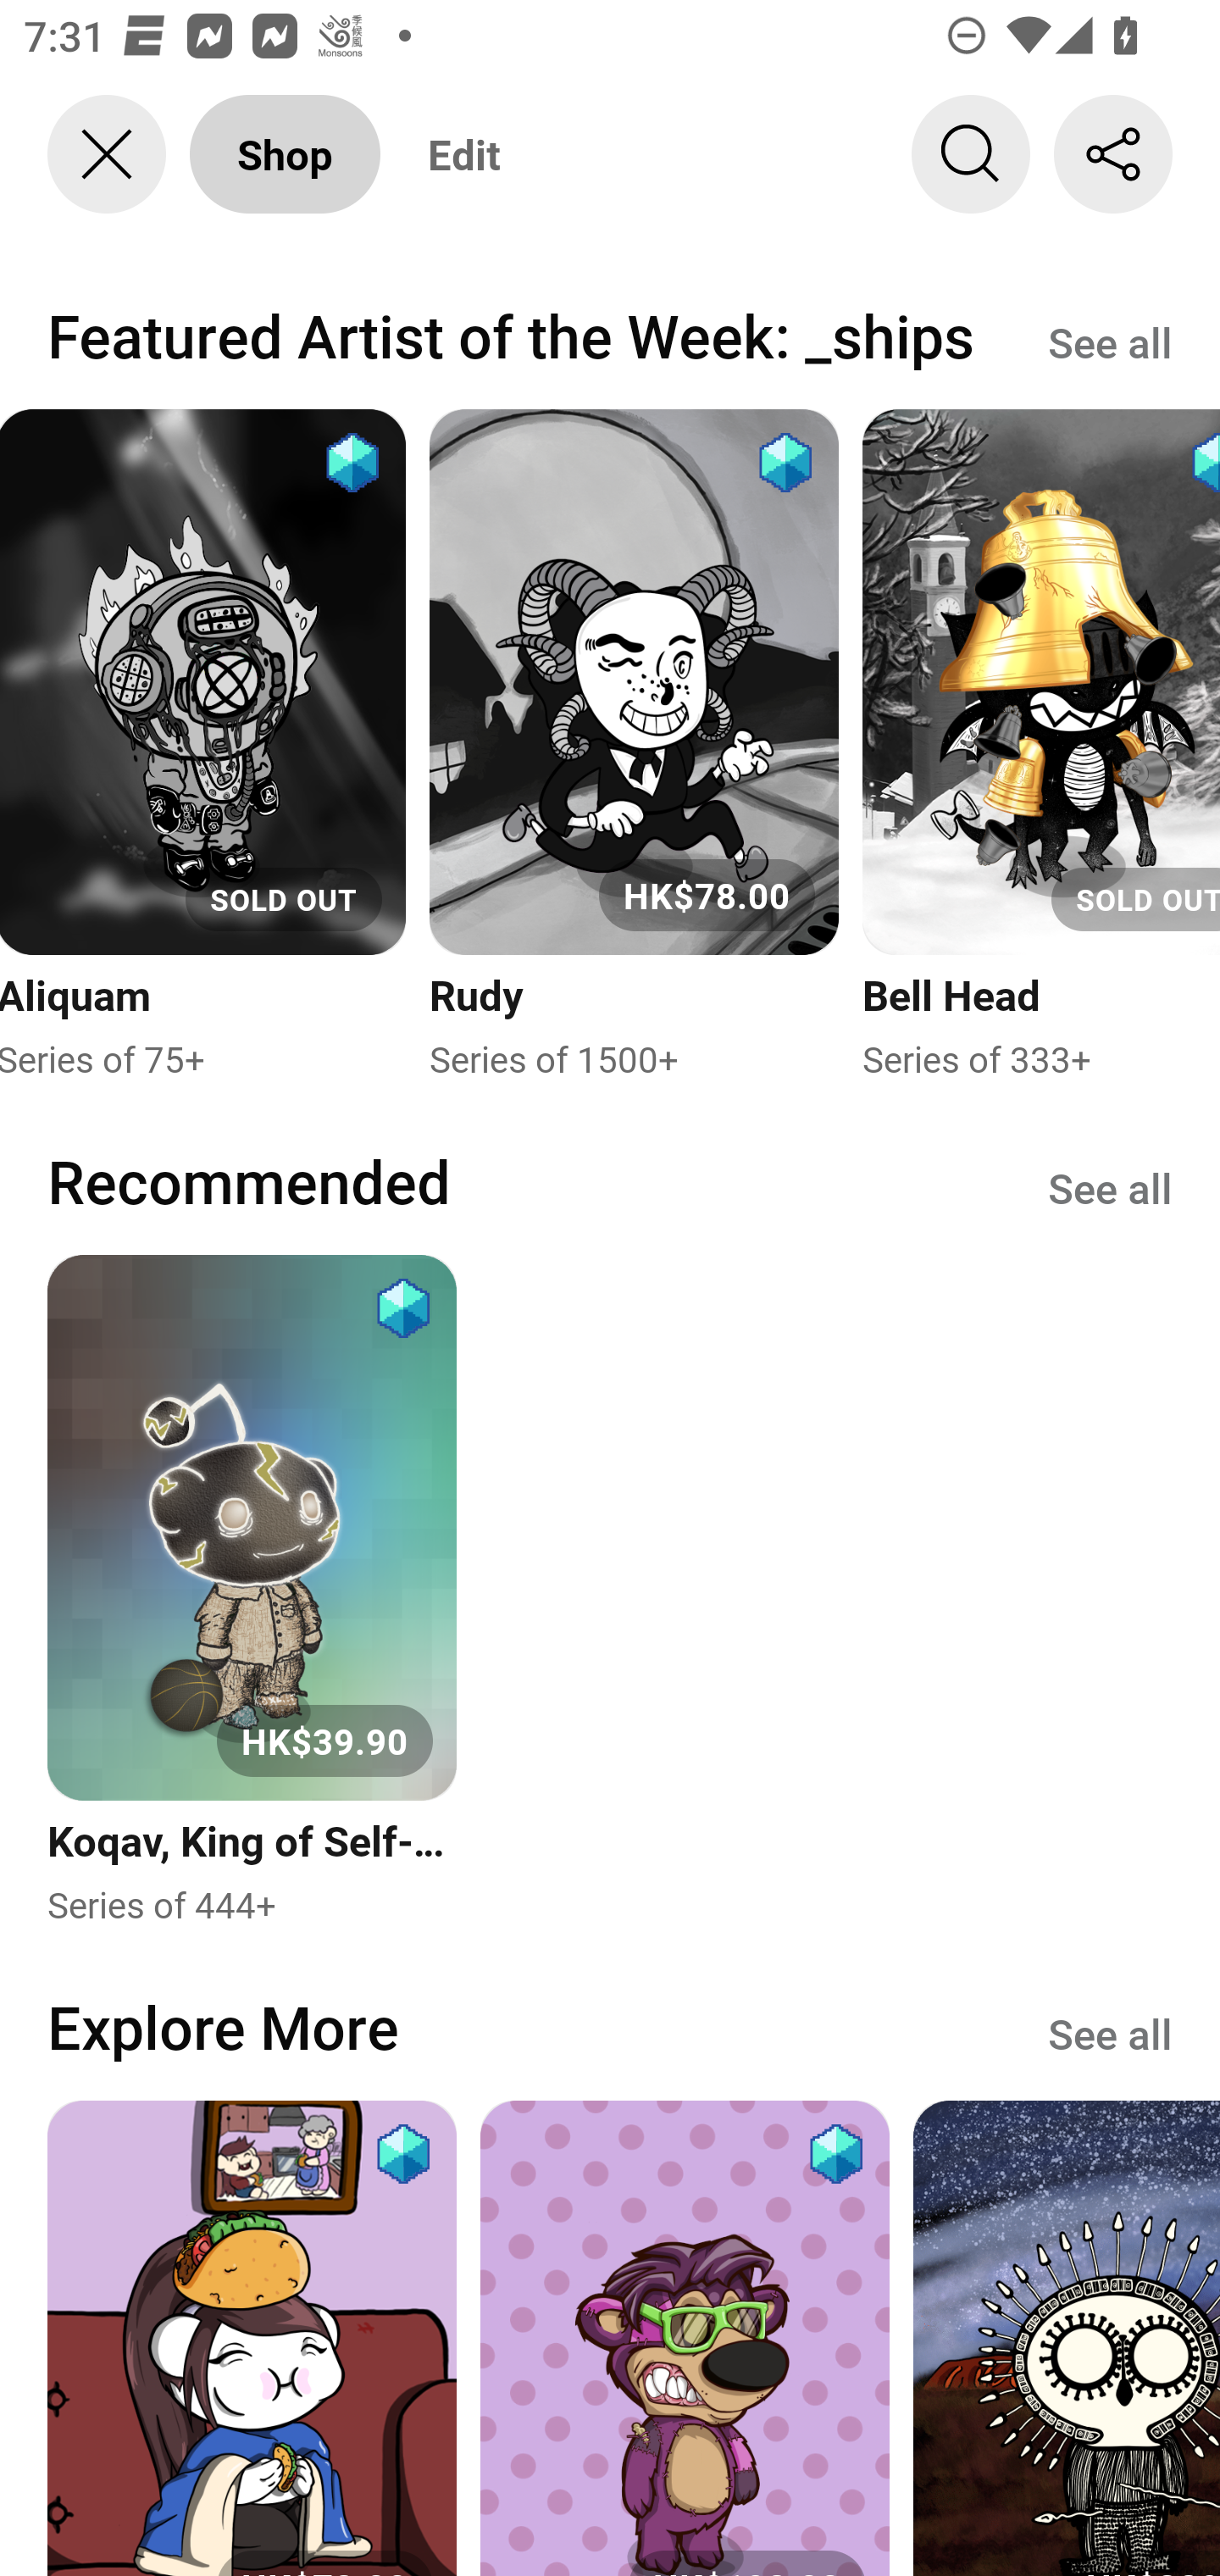 This screenshot has width=1220, height=2576. I want to click on Explore More, so click(223, 2025).